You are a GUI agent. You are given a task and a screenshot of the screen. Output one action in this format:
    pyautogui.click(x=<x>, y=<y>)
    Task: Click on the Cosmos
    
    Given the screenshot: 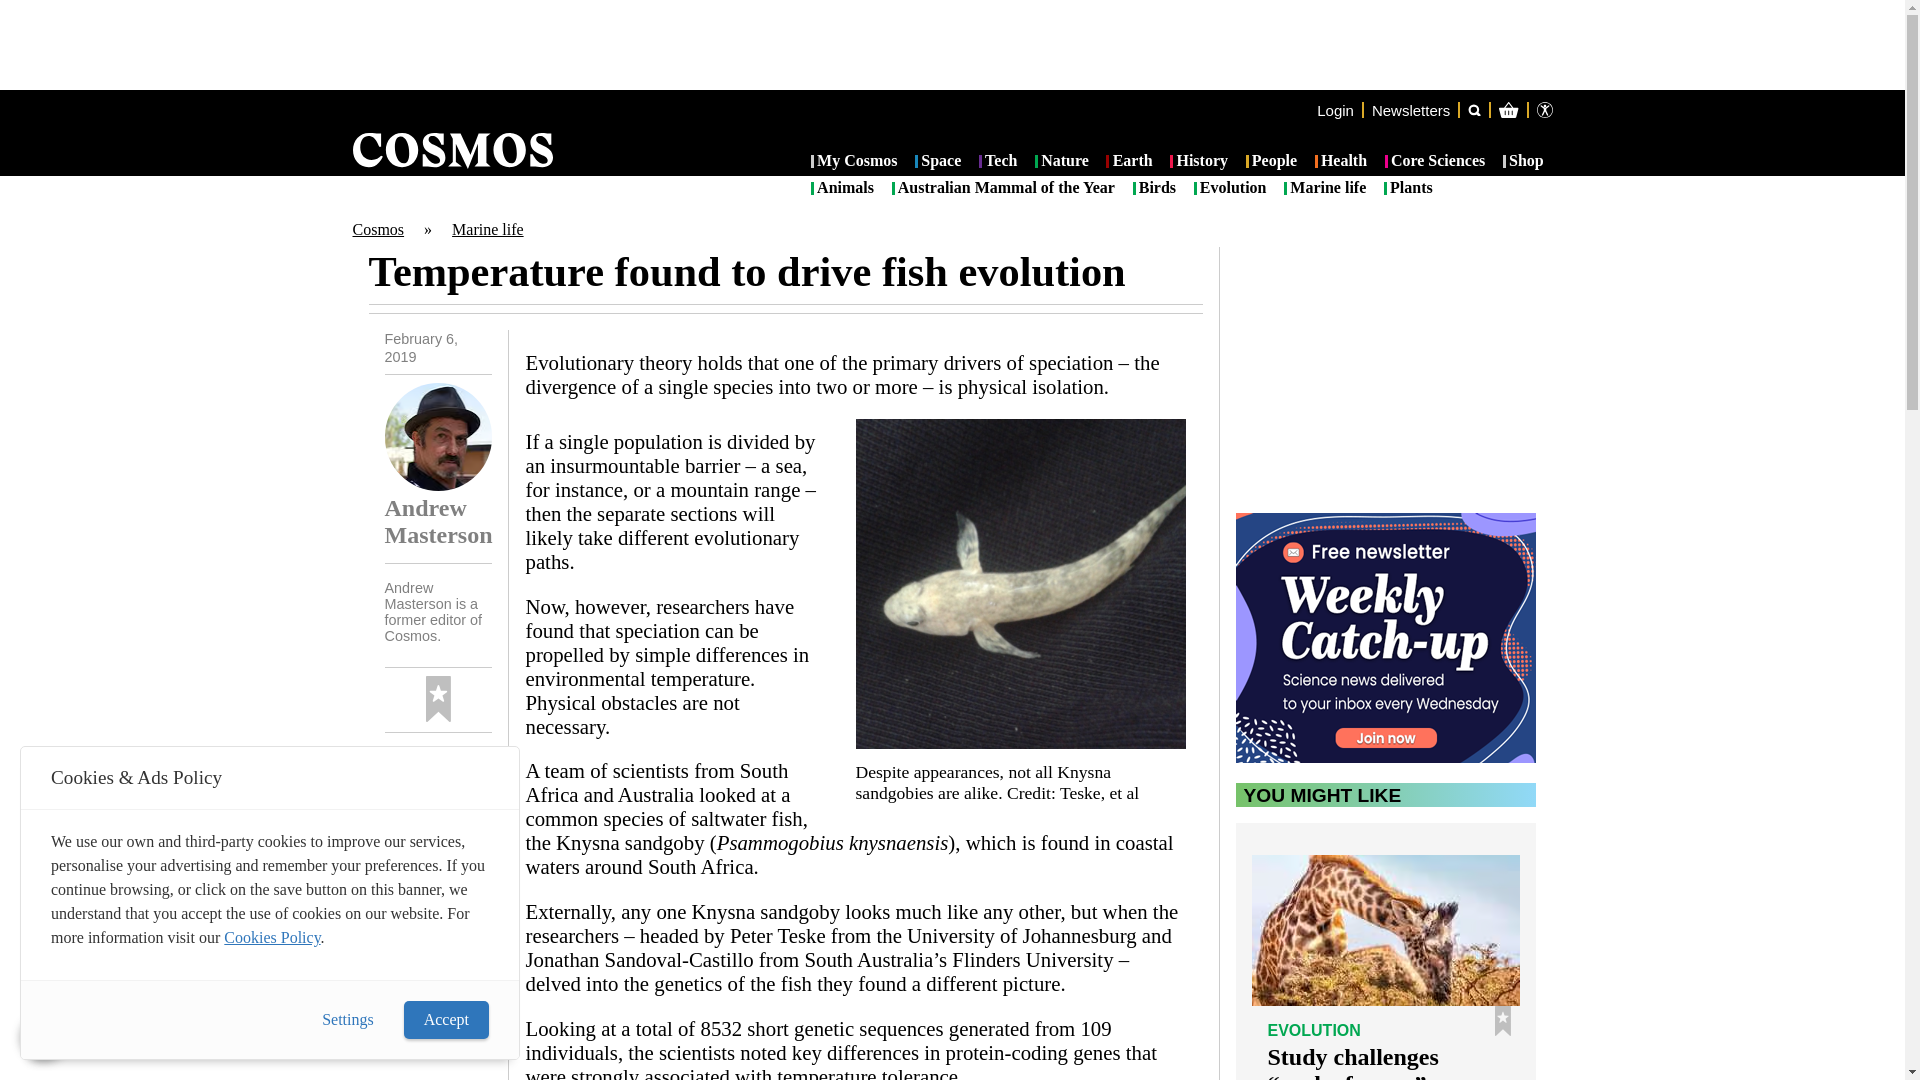 What is the action you would take?
    pyautogui.click(x=377, y=229)
    